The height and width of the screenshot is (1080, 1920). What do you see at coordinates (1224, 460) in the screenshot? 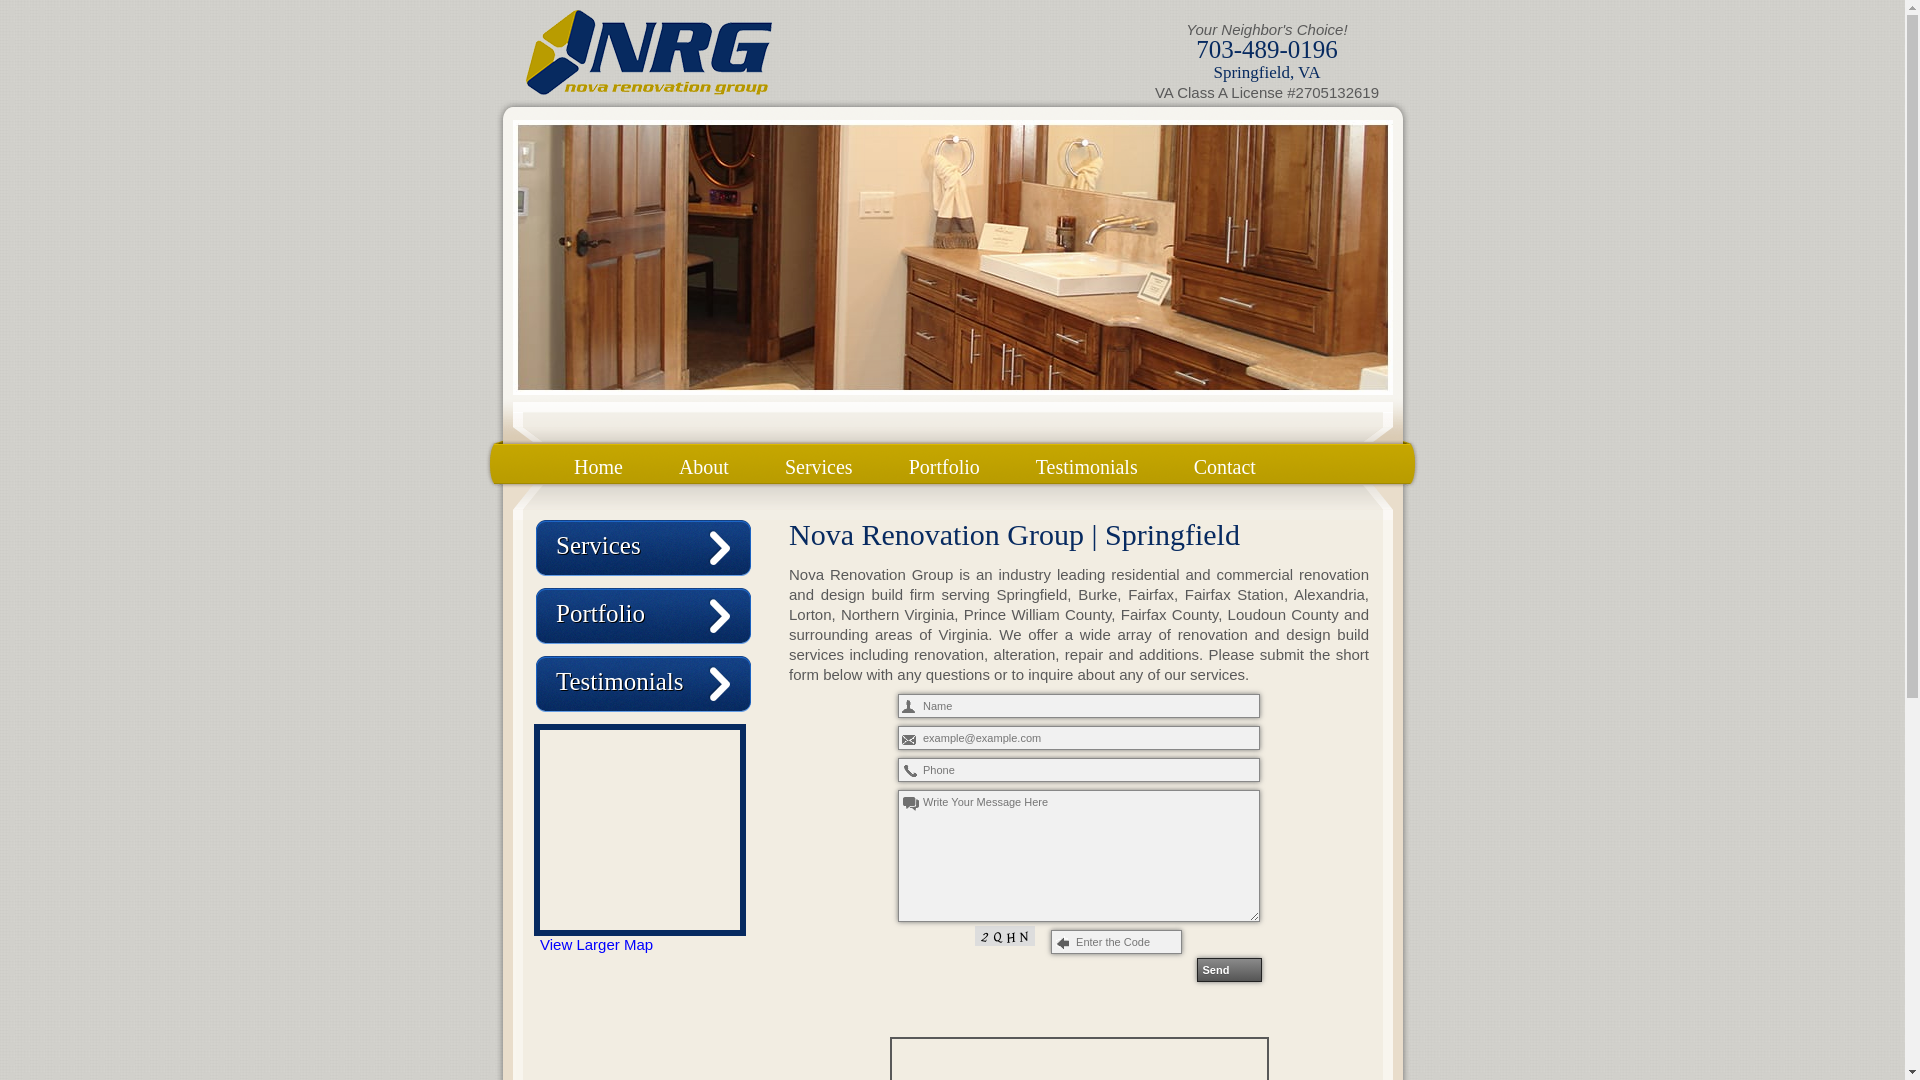
I see `Contact` at bounding box center [1224, 460].